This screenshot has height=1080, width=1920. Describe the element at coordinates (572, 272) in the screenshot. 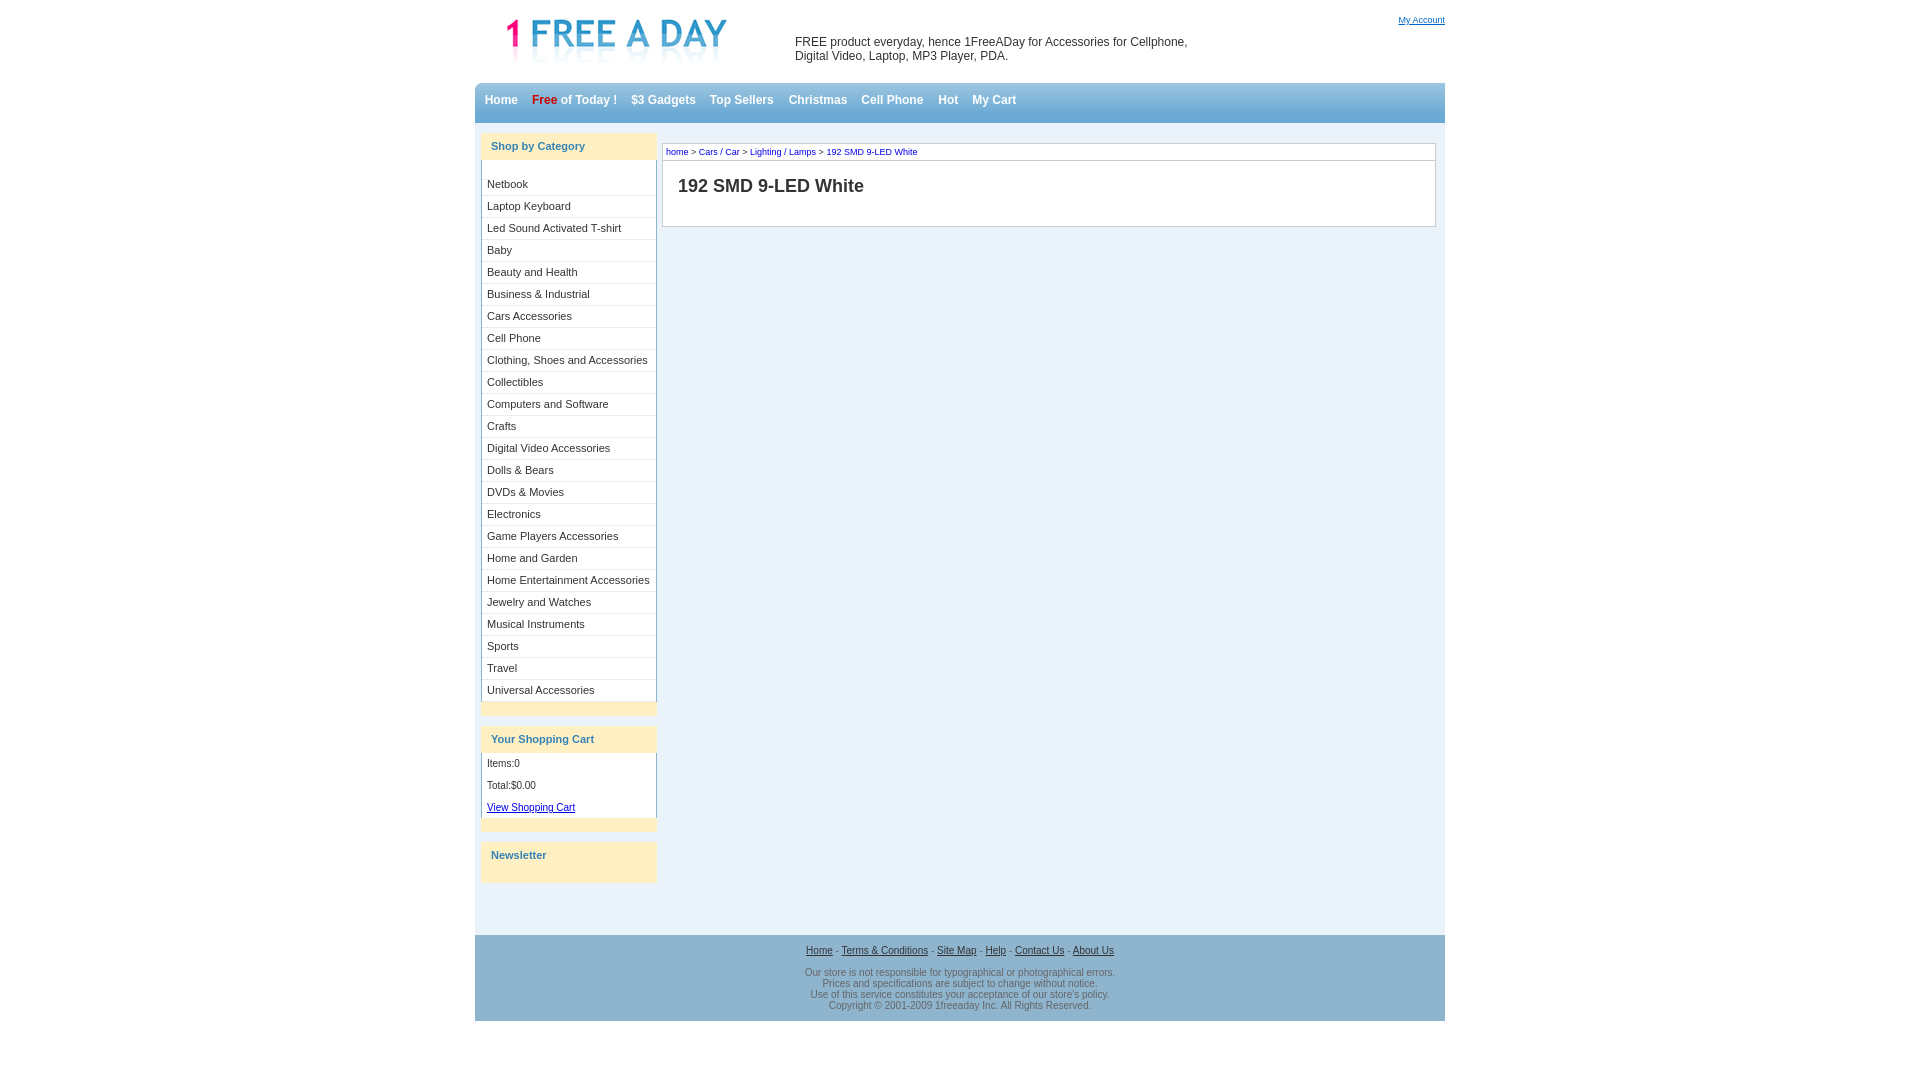

I see `Beauty and Health` at that location.